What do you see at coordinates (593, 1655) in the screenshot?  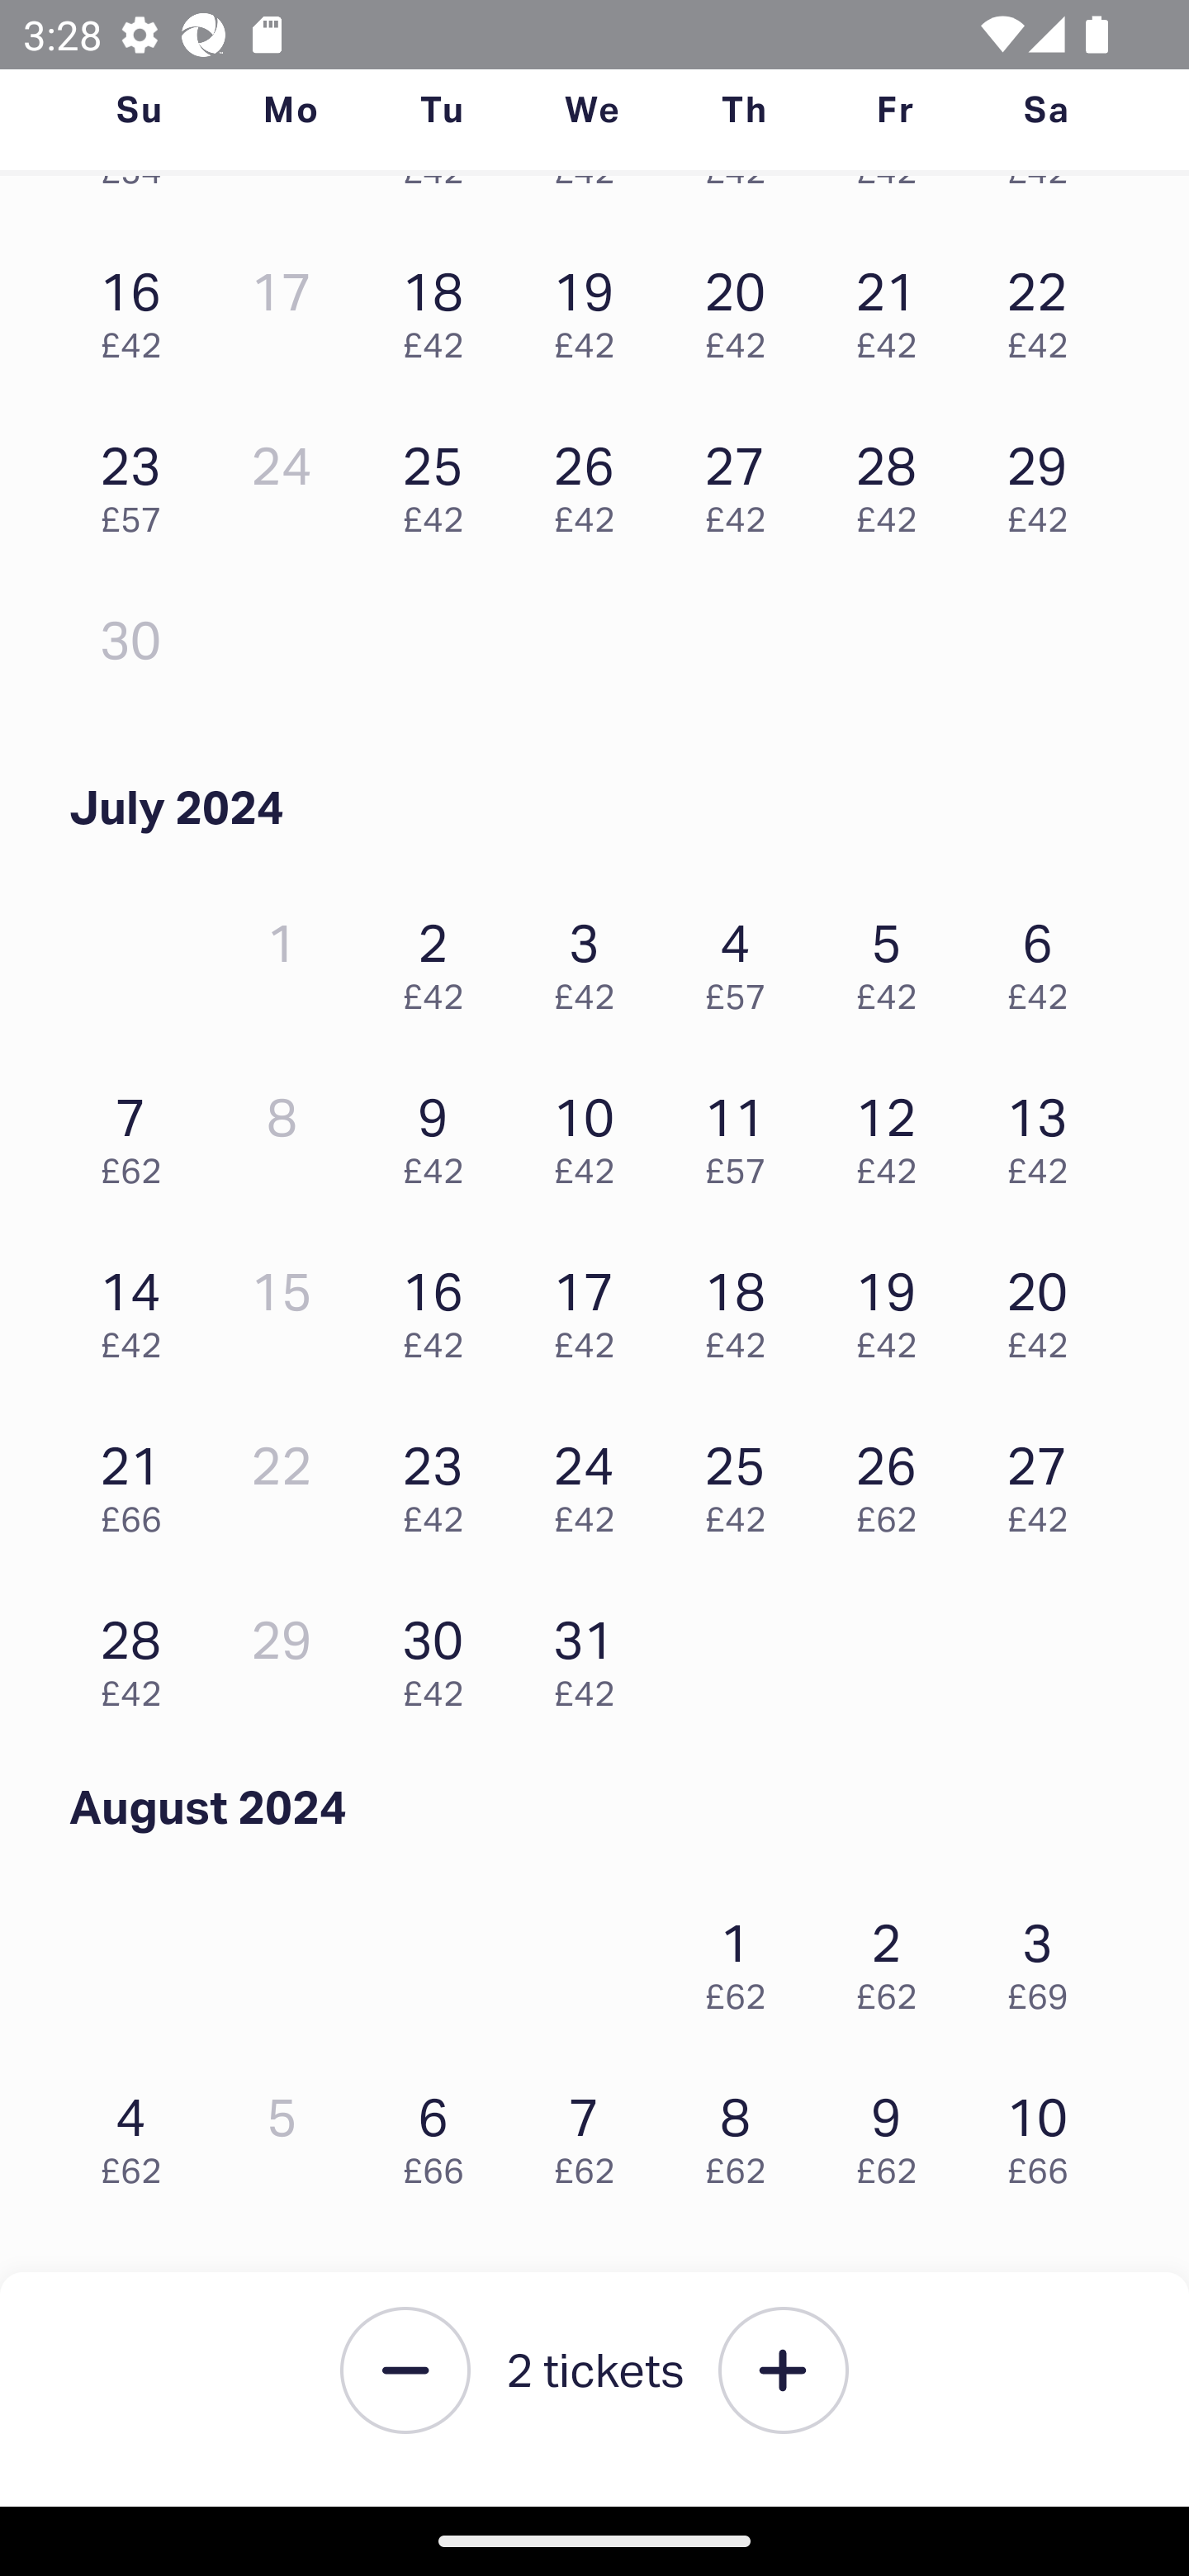 I see `31 £42` at bounding box center [593, 1655].